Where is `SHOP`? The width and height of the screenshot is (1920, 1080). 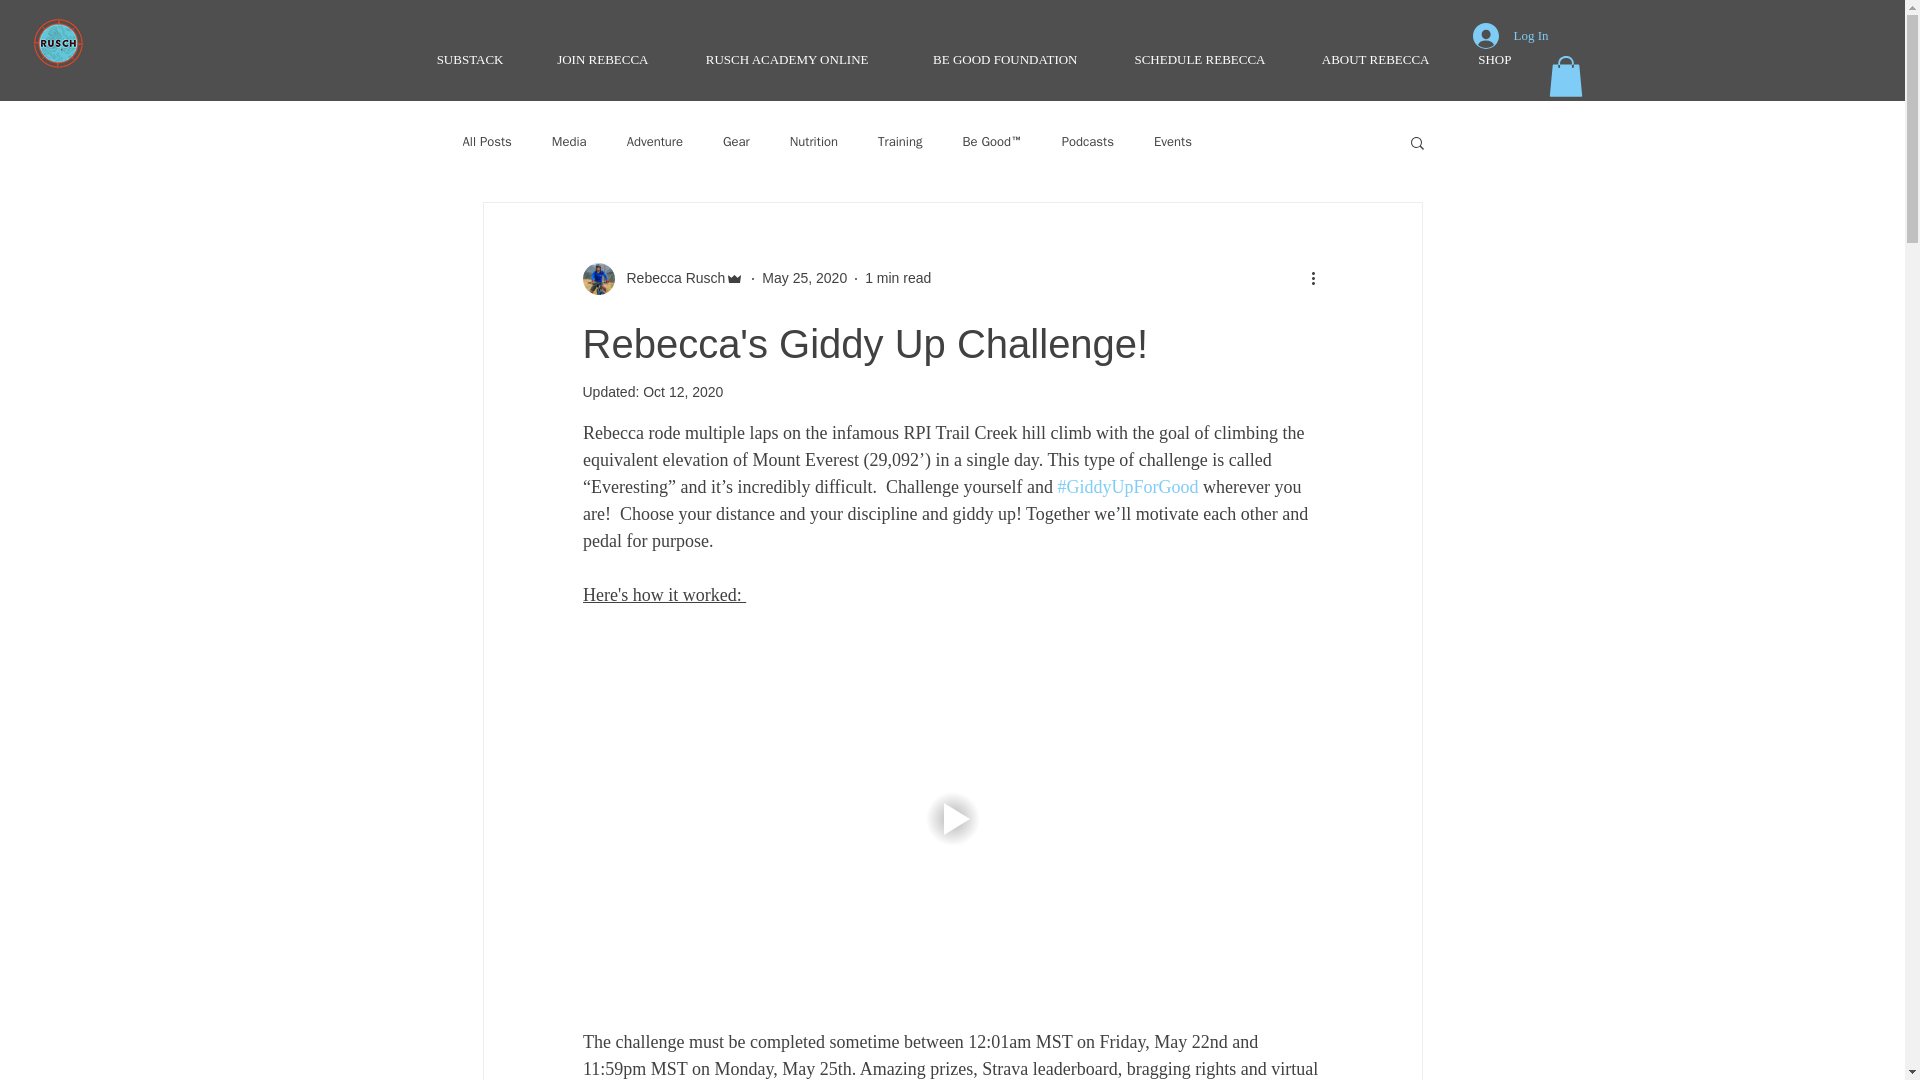
SHOP is located at coordinates (1484, 60).